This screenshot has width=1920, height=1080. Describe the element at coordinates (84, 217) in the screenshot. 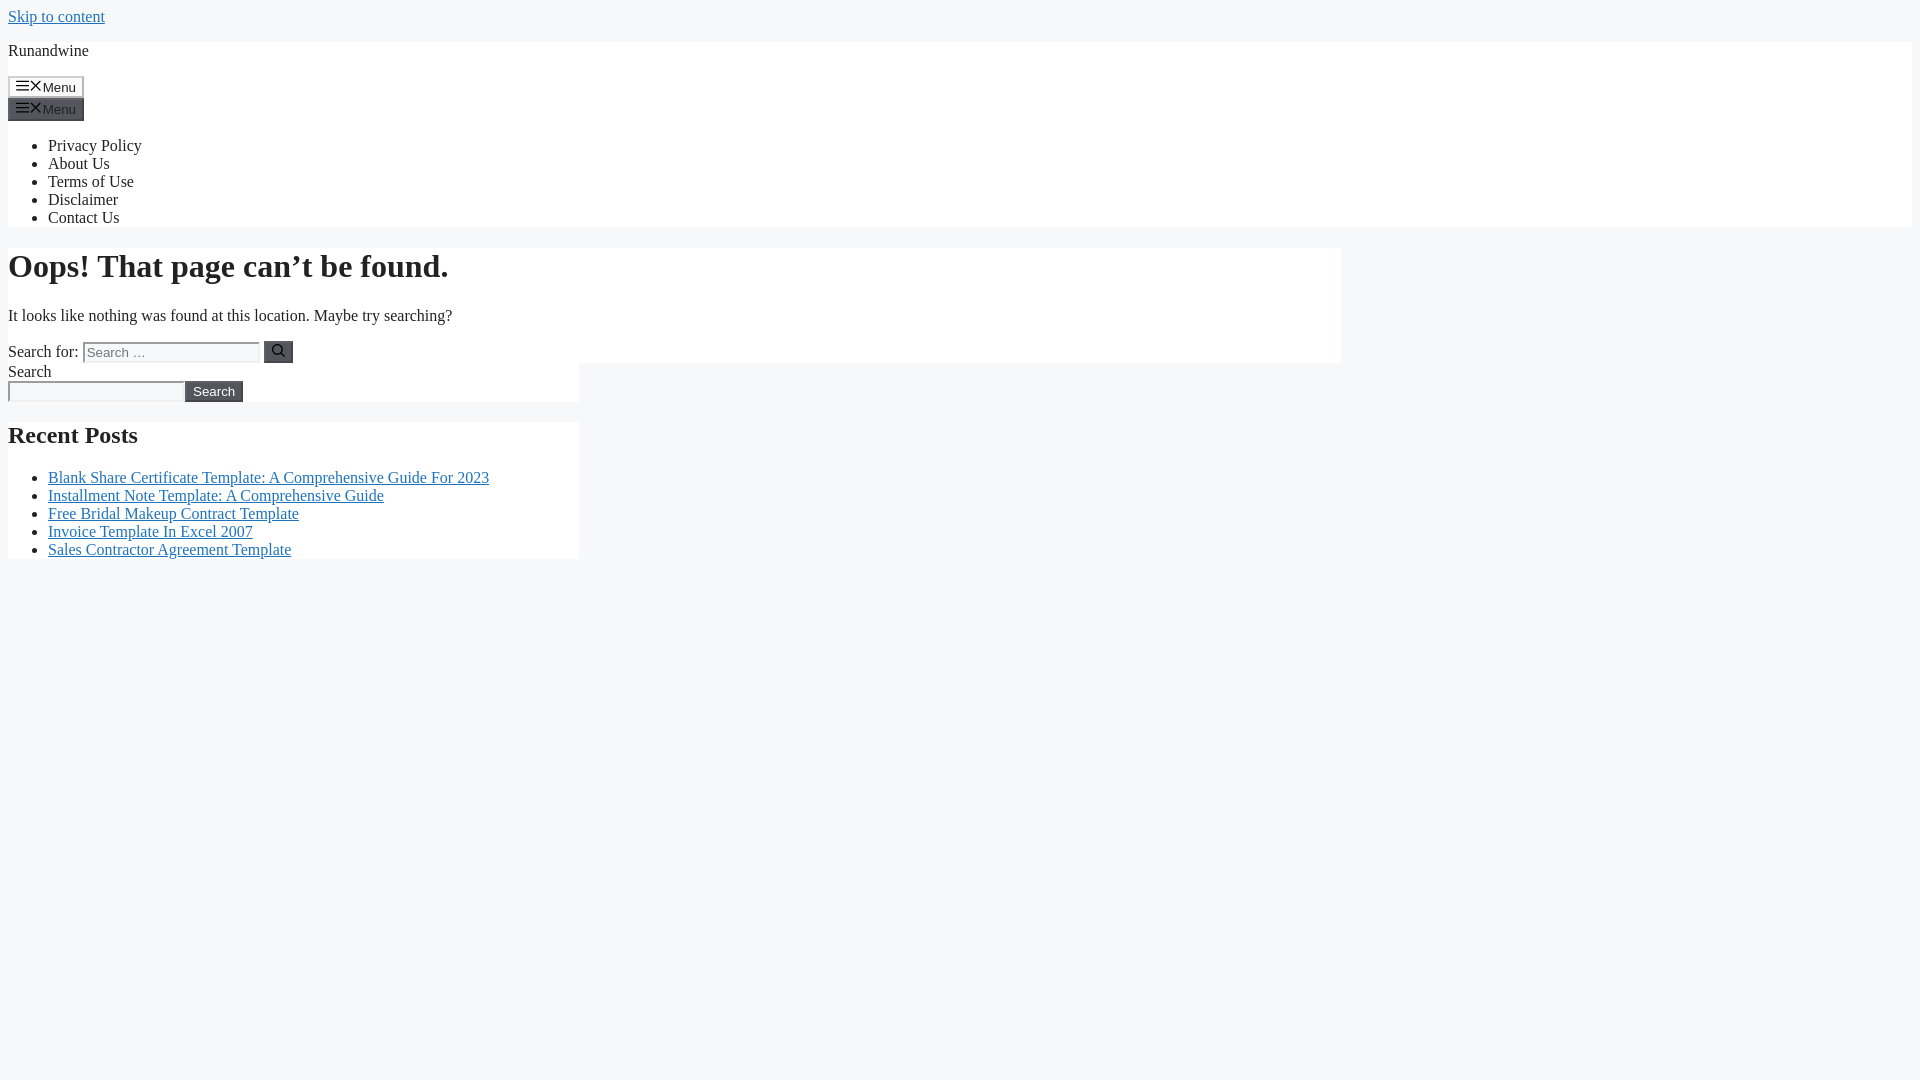

I see `Contact Us` at that location.